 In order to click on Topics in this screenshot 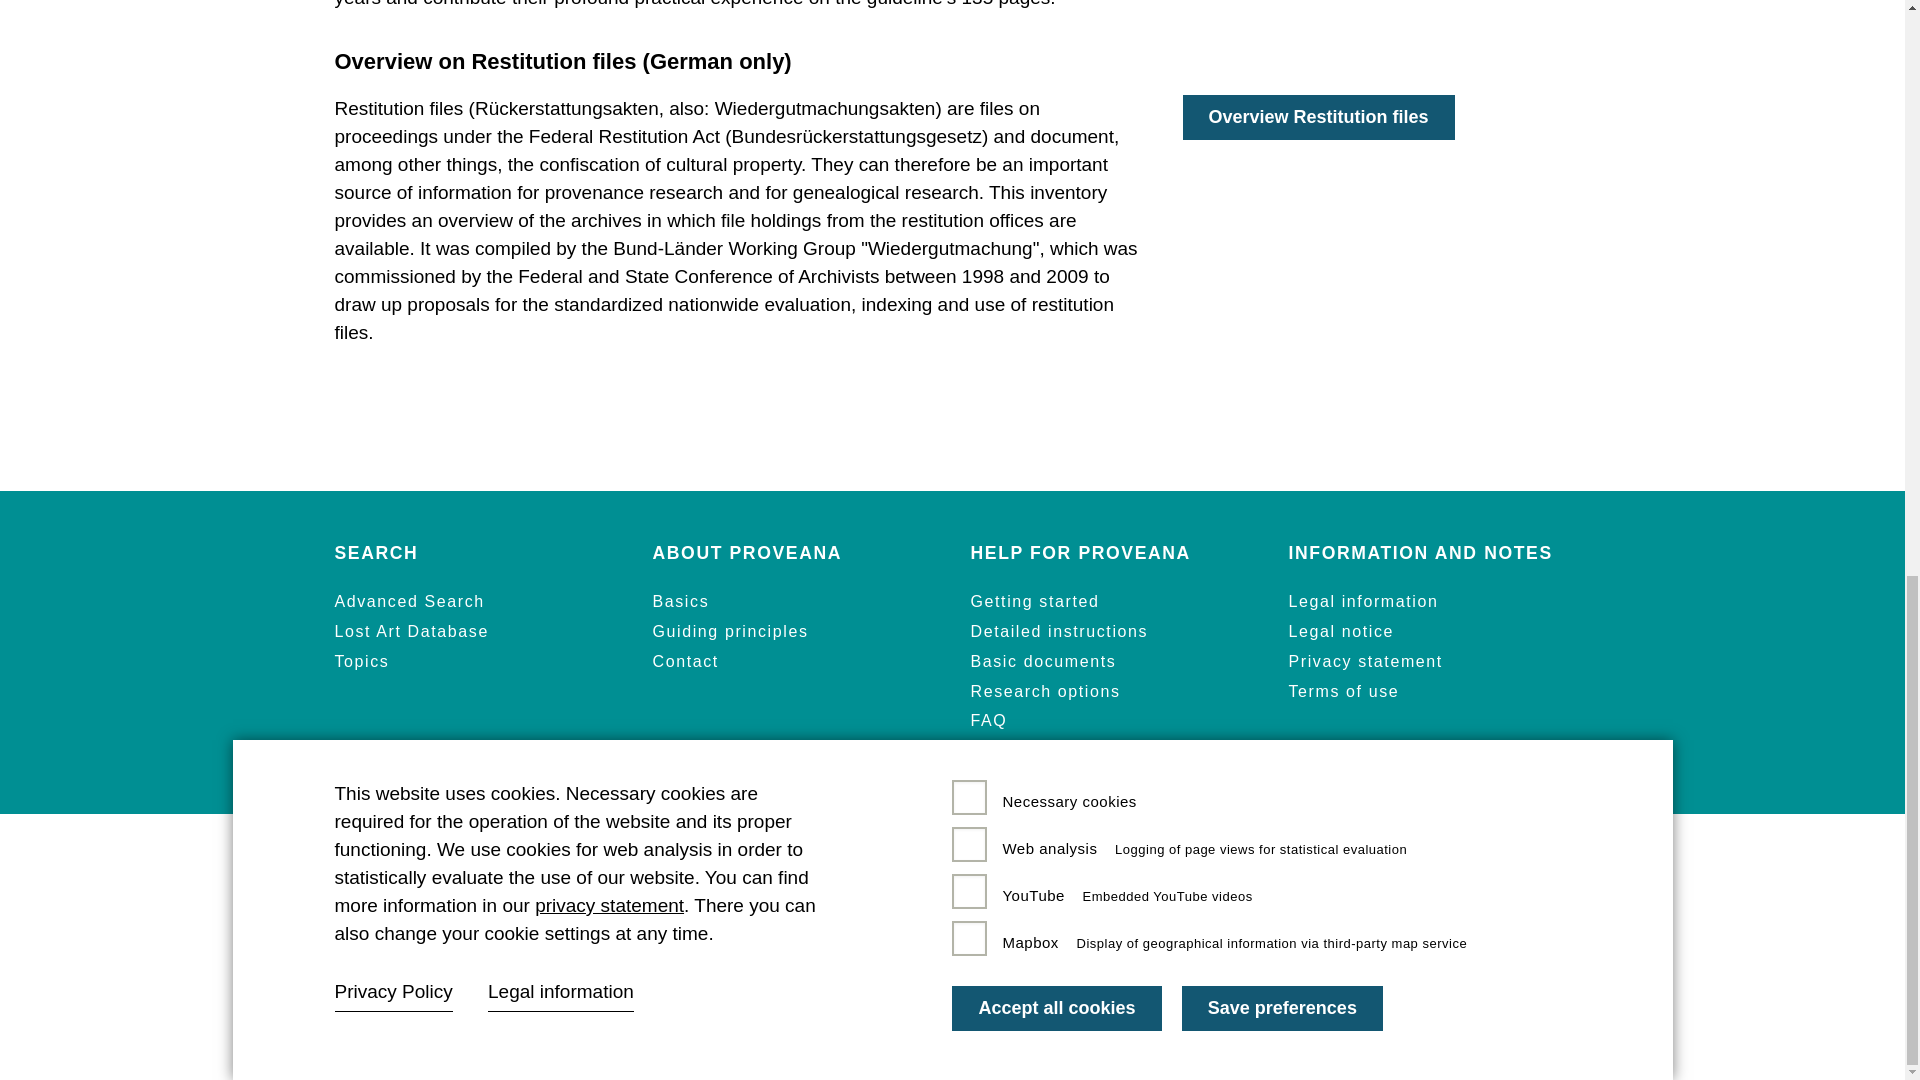, I will do `click(362, 662)`.